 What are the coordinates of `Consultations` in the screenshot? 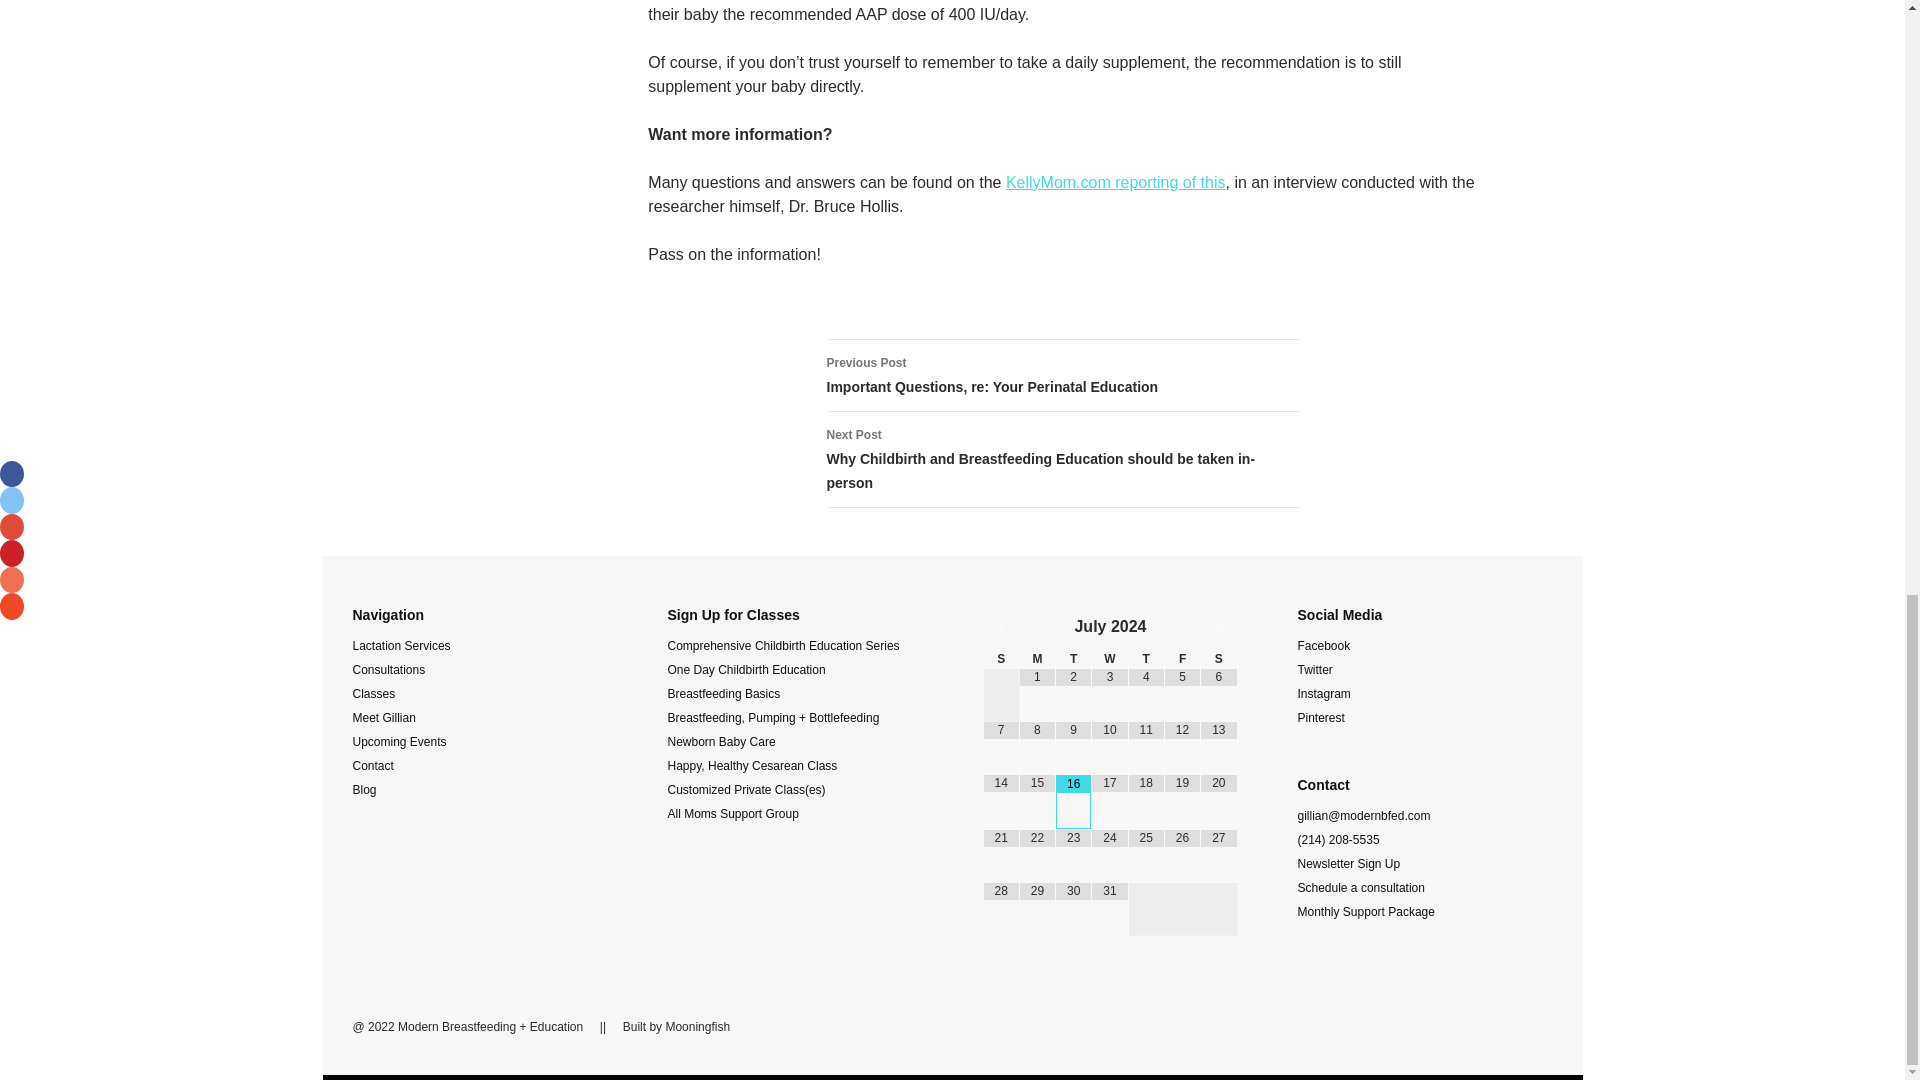 It's located at (388, 670).